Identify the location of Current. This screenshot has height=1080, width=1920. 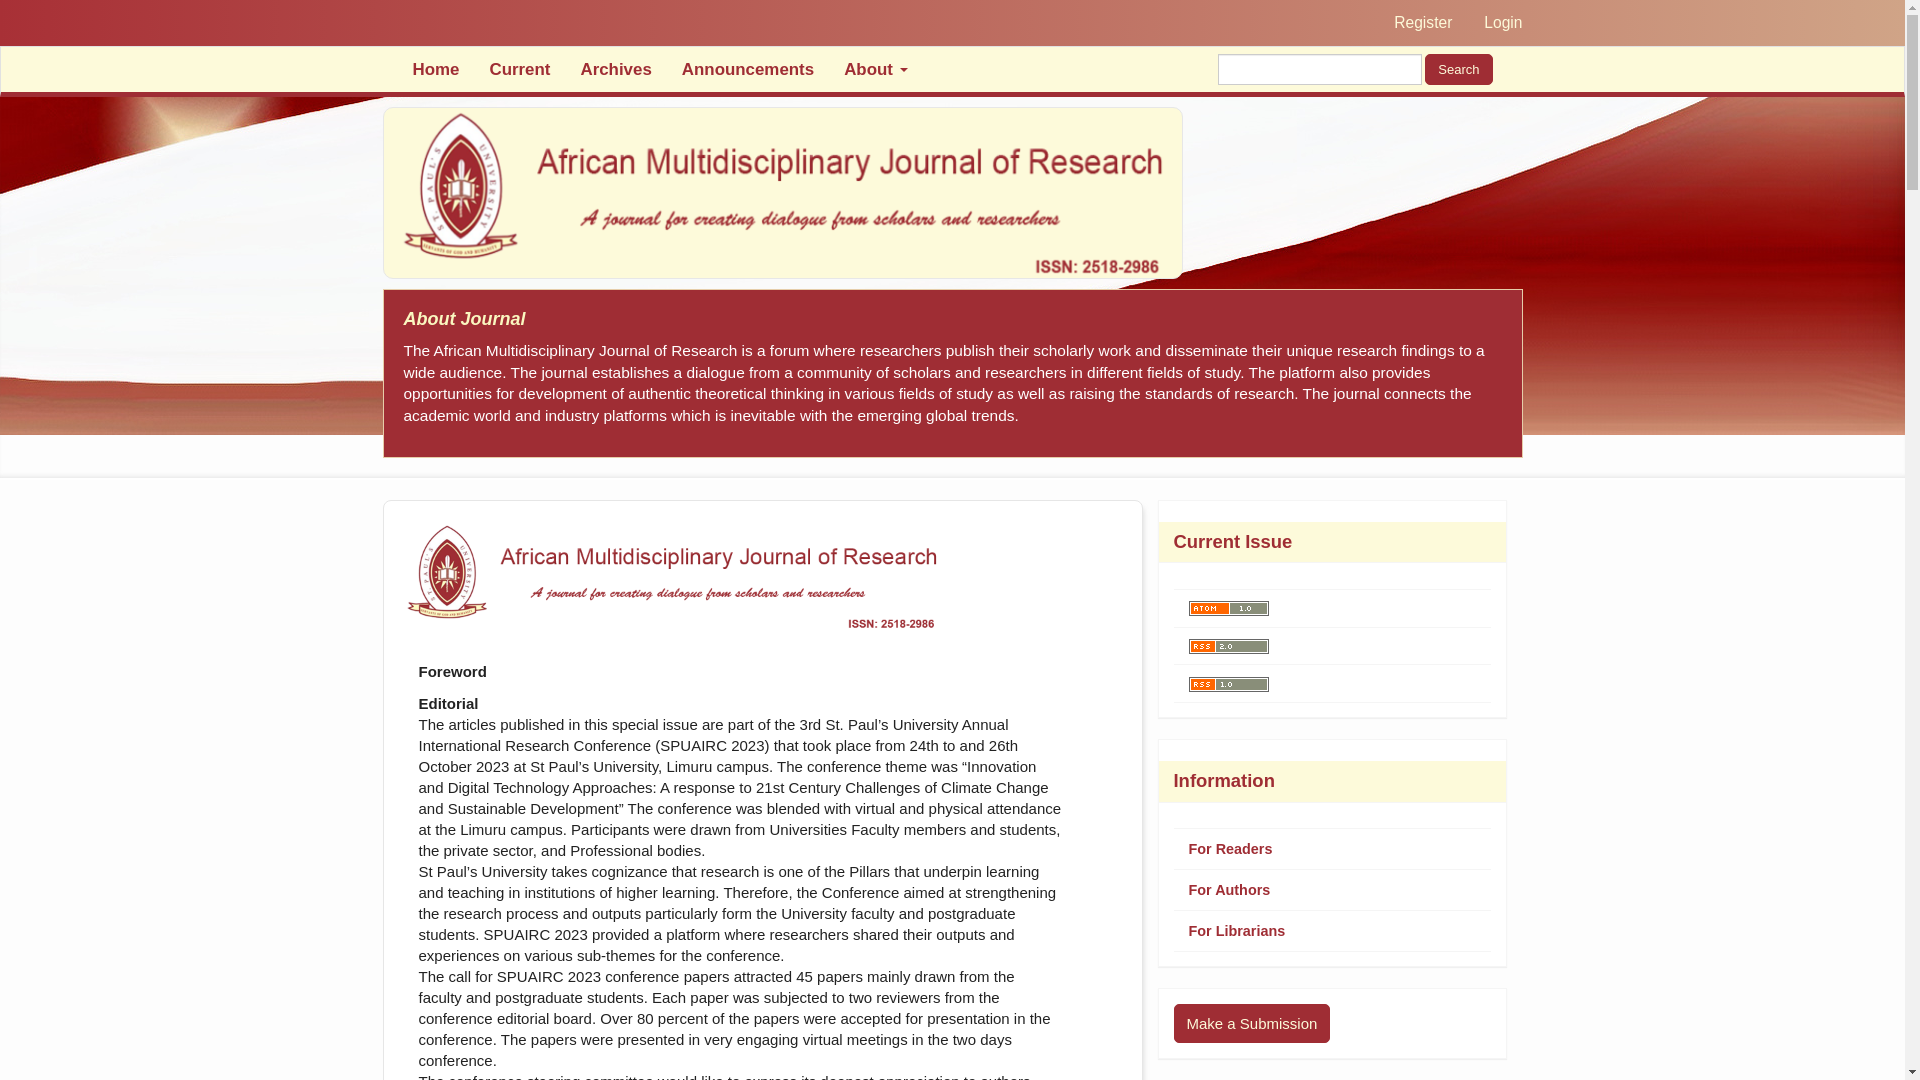
(519, 69).